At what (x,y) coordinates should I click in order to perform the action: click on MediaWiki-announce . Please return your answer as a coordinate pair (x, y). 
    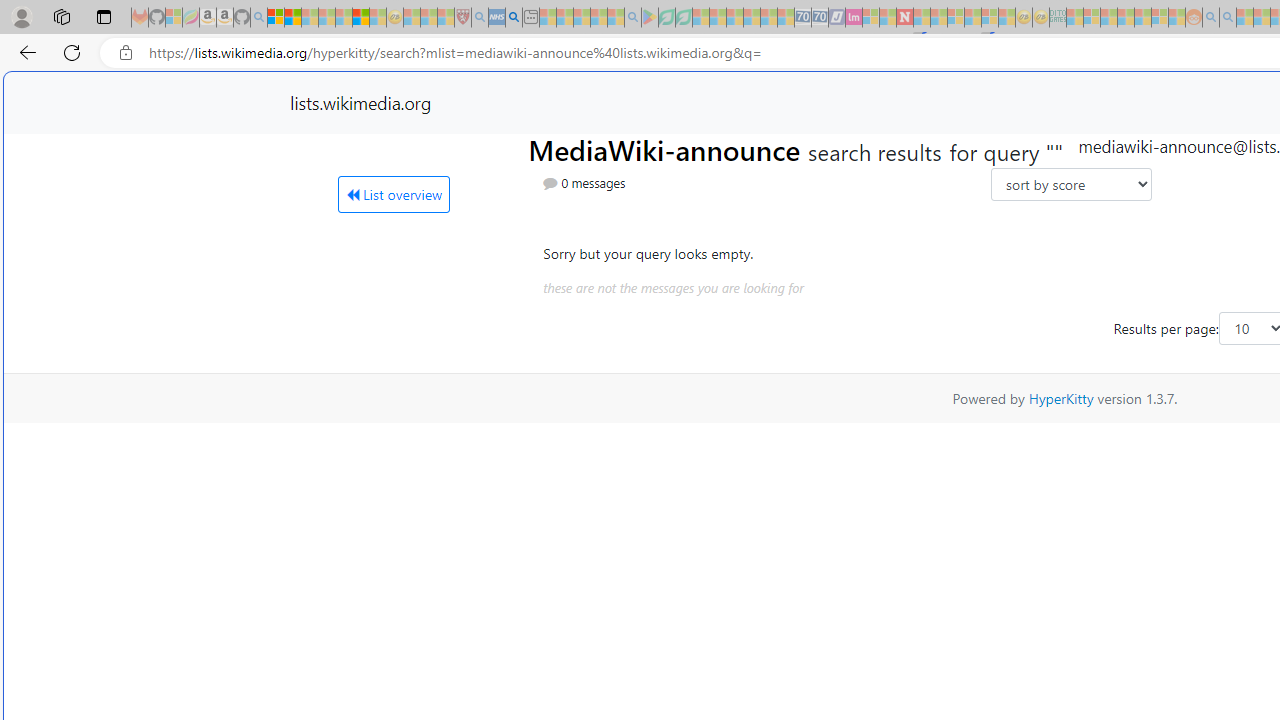
    Looking at the image, I should click on (667, 148).